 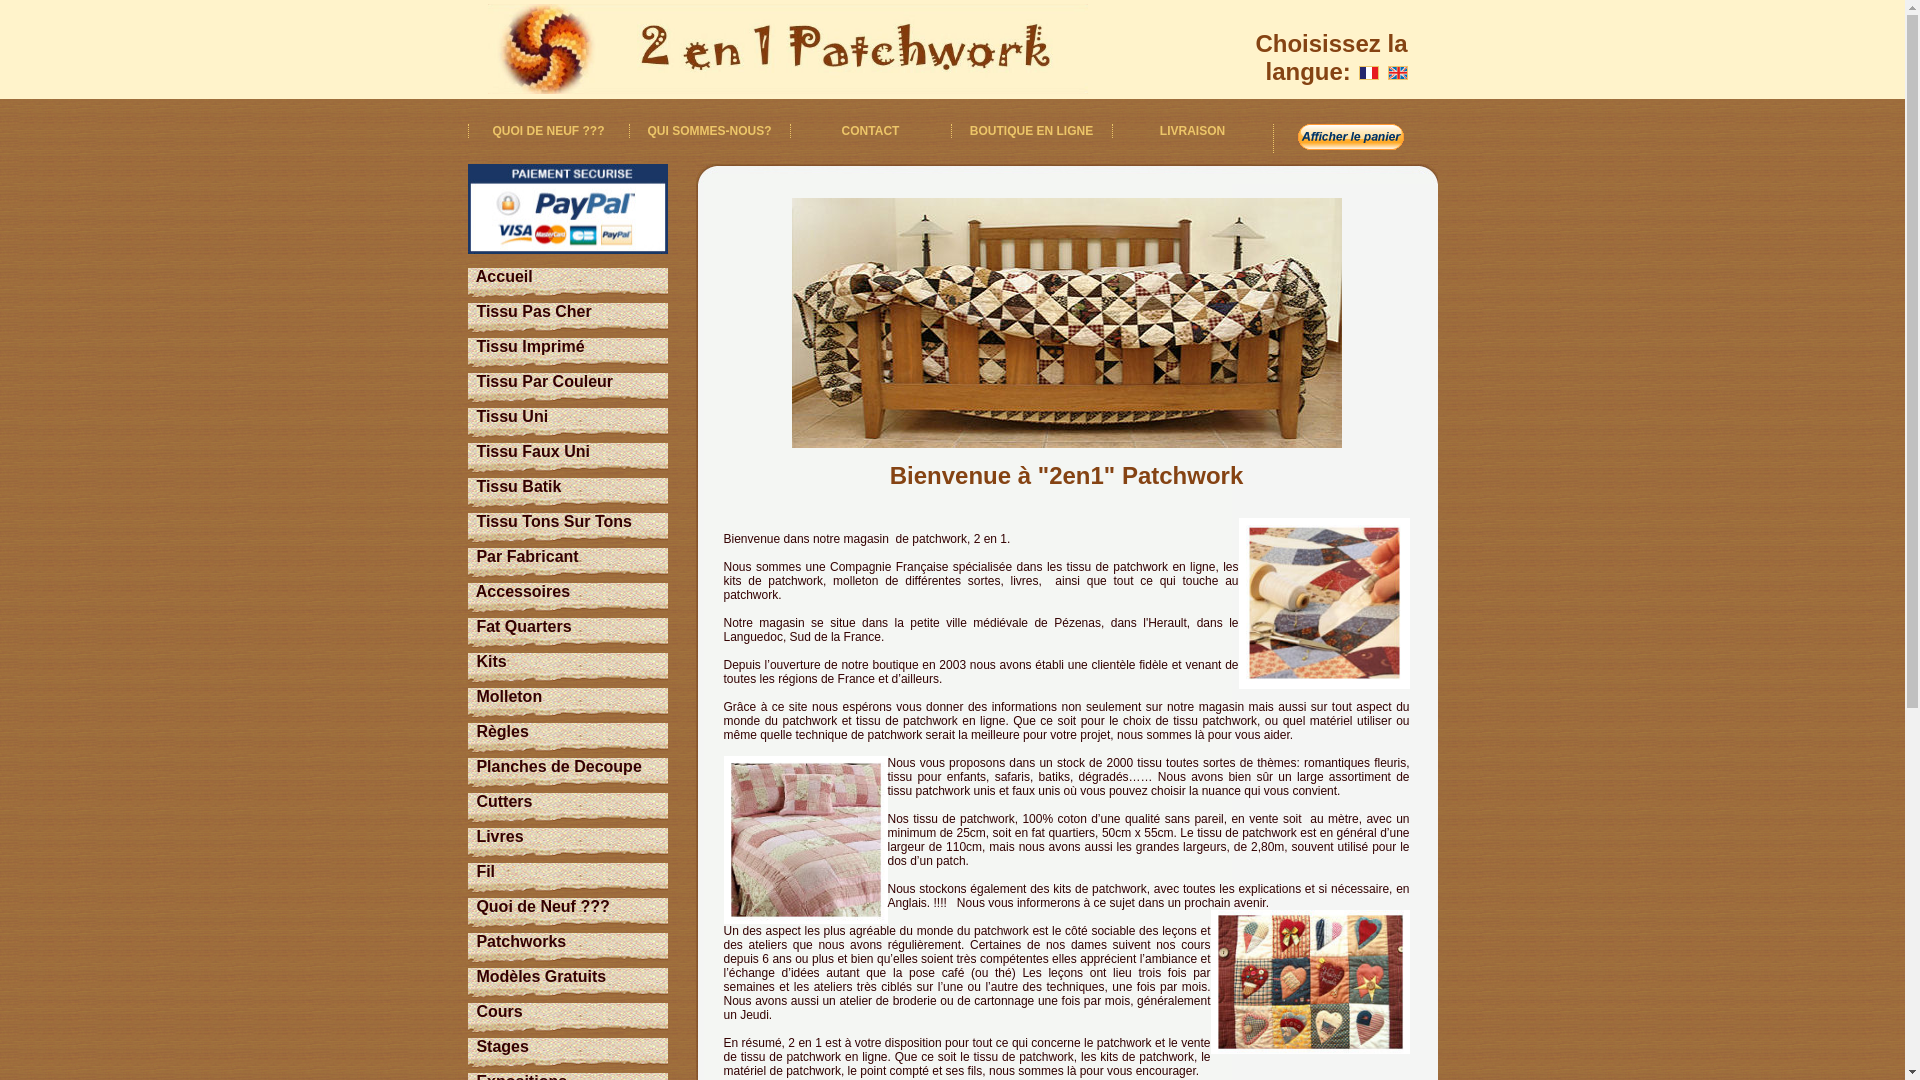 What do you see at coordinates (568, 382) in the screenshot?
I see `Par Couleur` at bounding box center [568, 382].